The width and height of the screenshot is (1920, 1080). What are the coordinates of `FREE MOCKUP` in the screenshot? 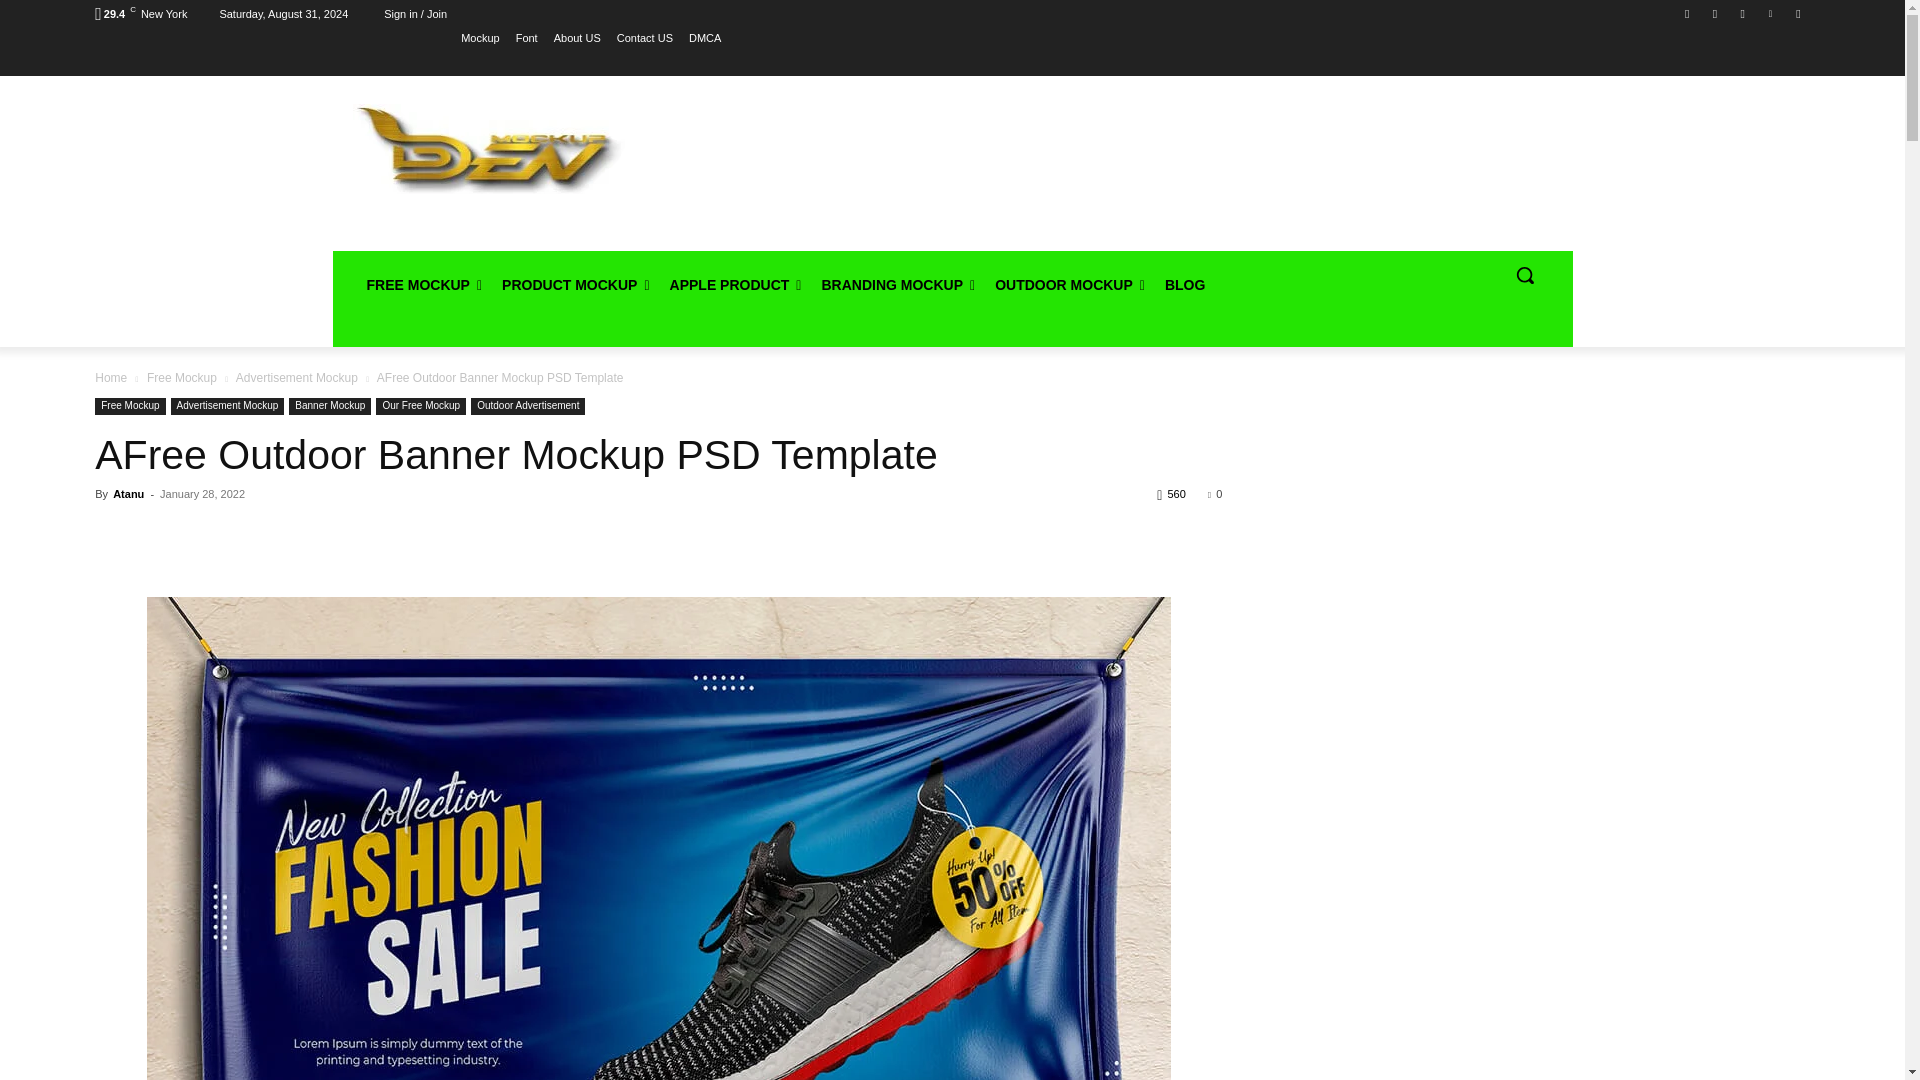 It's located at (423, 284).